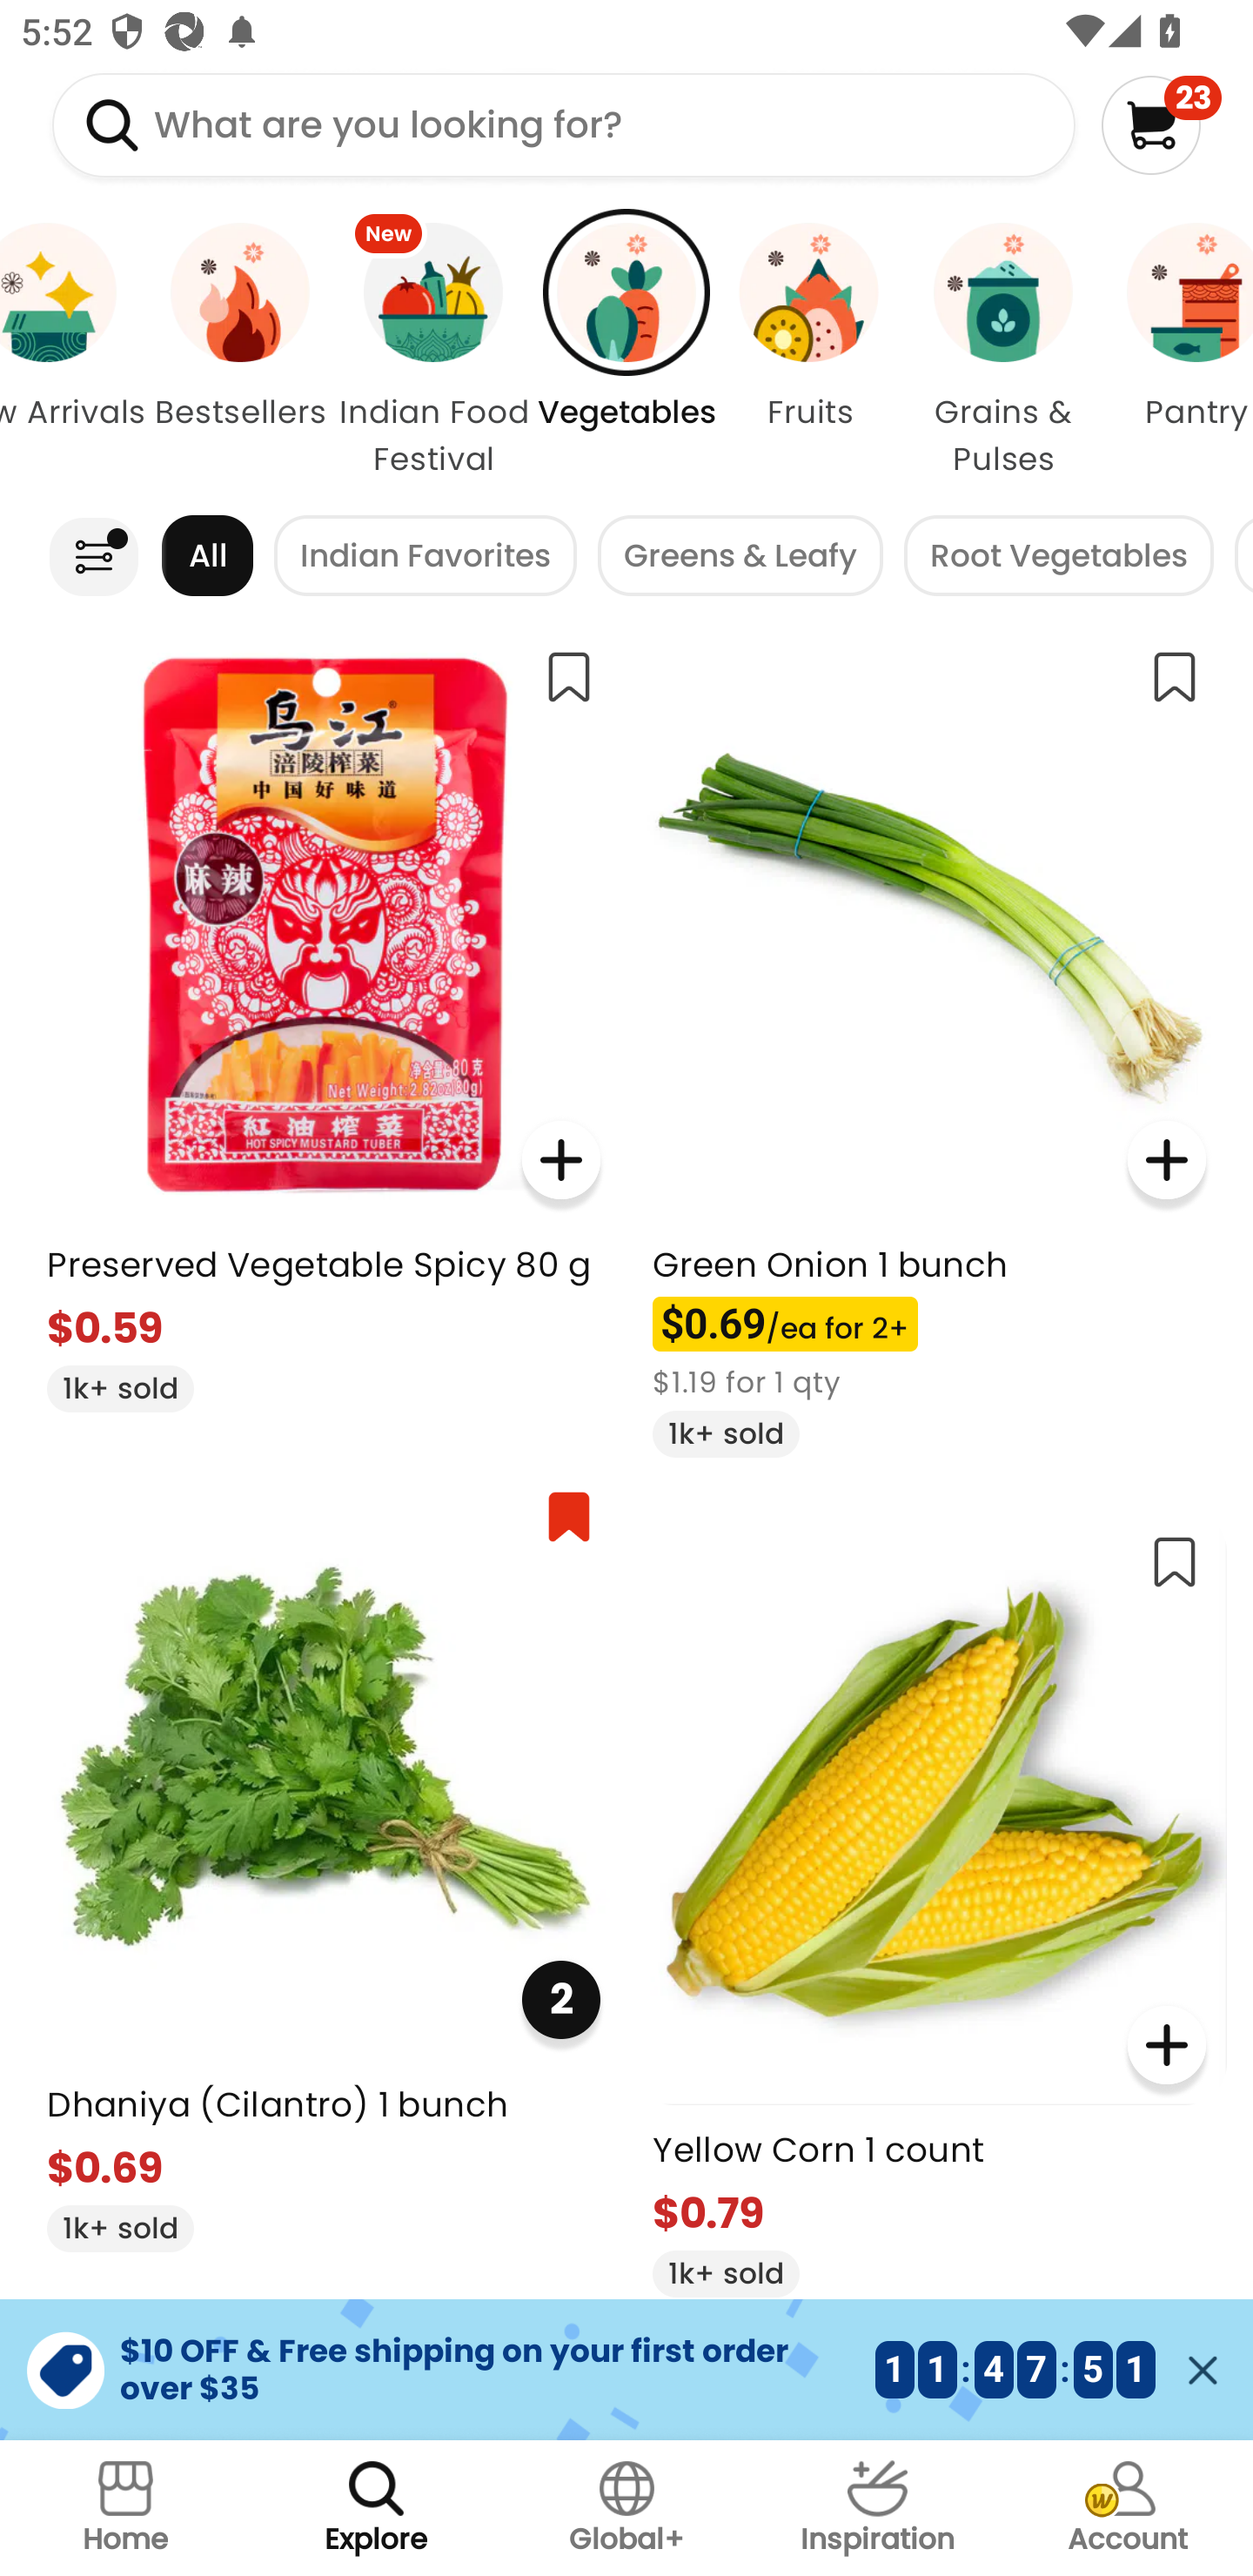 The height and width of the screenshot is (2576, 1253). Describe the element at coordinates (1161, 124) in the screenshot. I see `23` at that location.